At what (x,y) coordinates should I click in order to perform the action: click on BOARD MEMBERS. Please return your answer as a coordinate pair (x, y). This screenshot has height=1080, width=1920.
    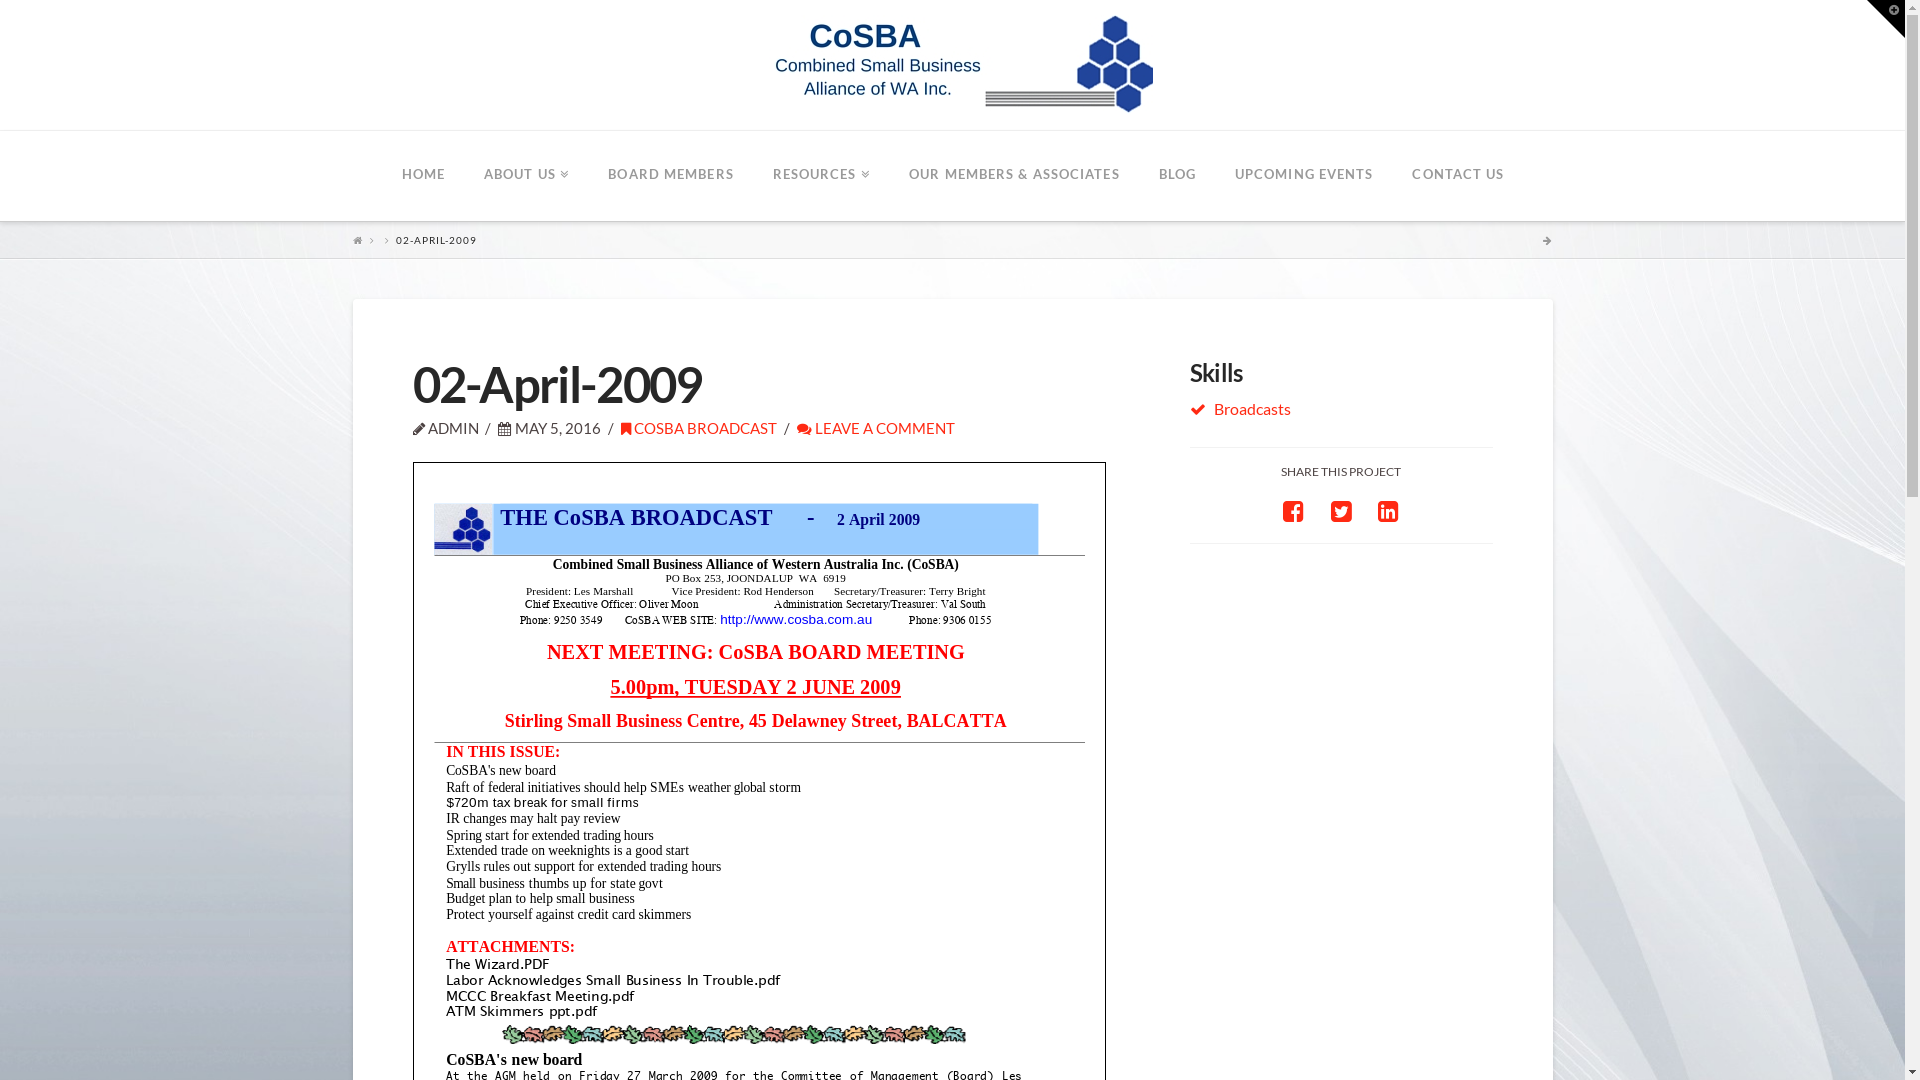
    Looking at the image, I should click on (670, 176).